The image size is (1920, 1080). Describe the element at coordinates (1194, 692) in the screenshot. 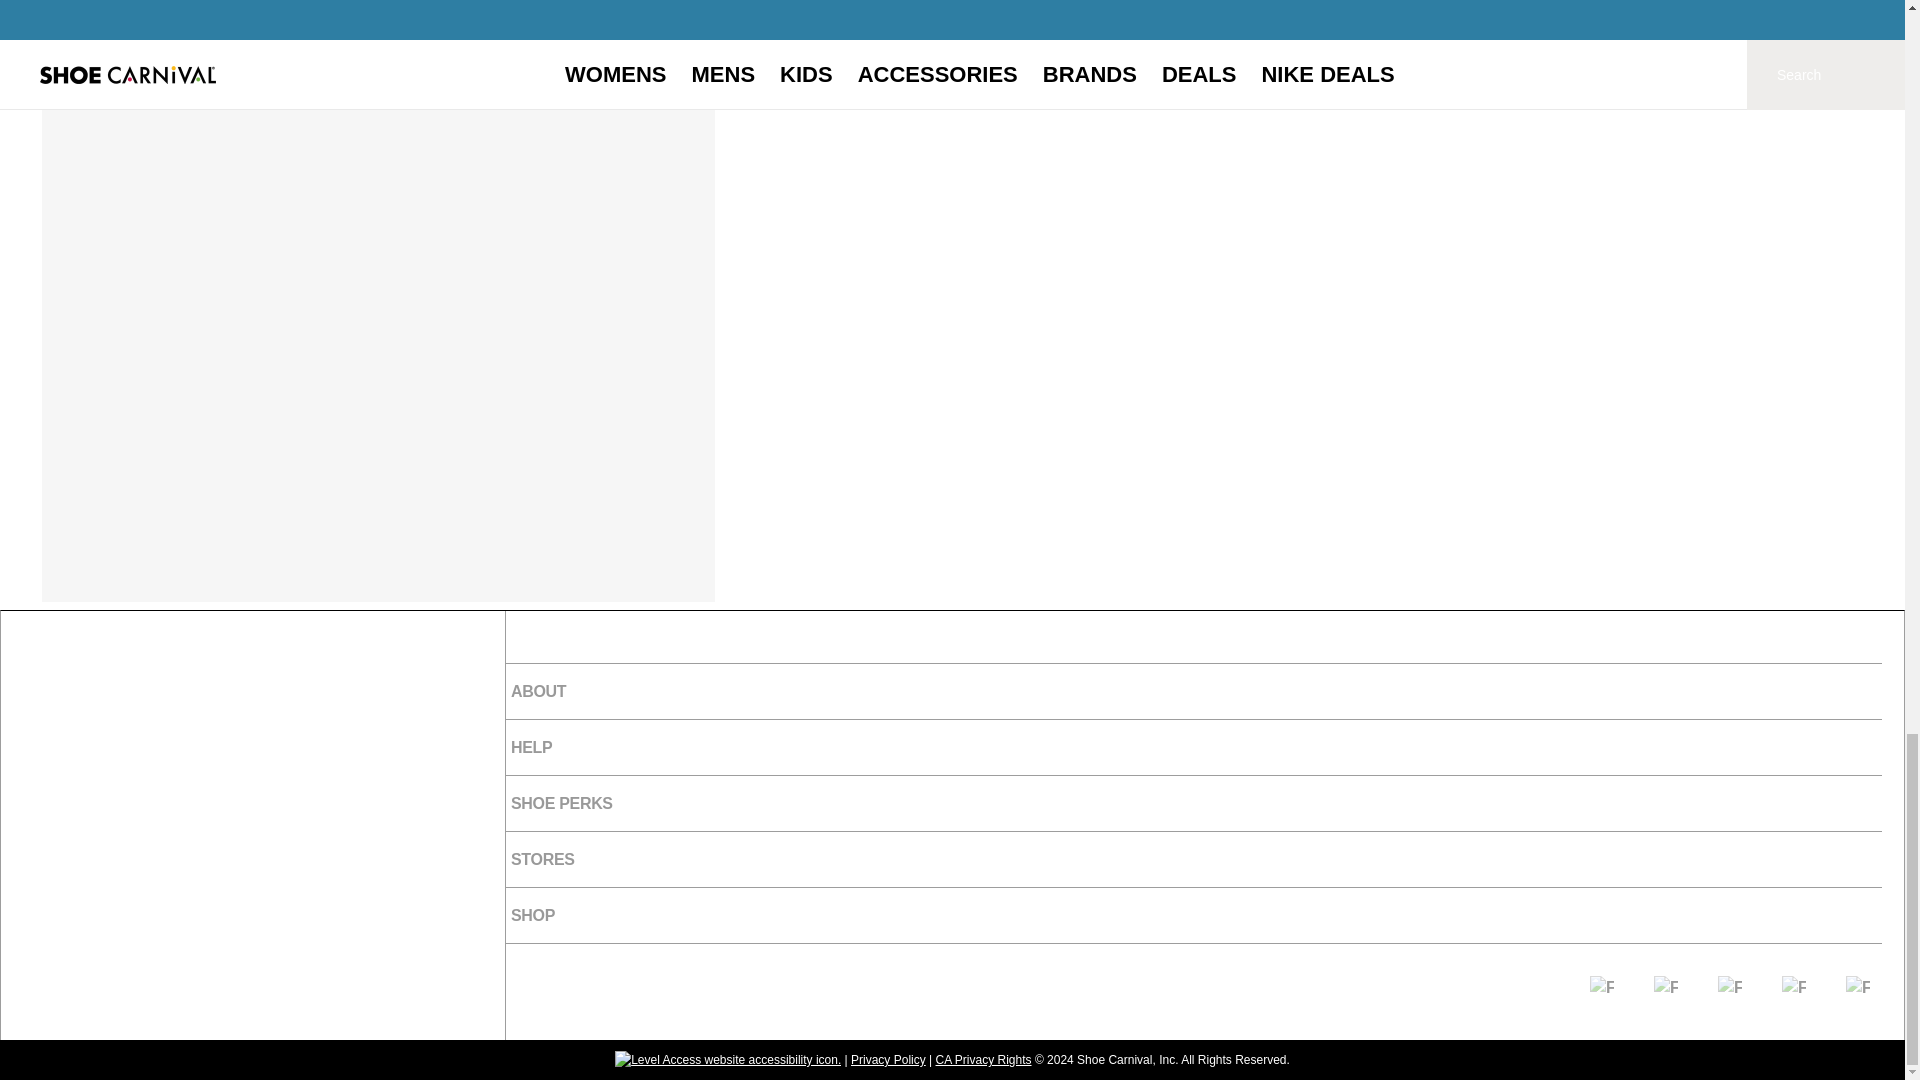

I see `ABOUT` at that location.